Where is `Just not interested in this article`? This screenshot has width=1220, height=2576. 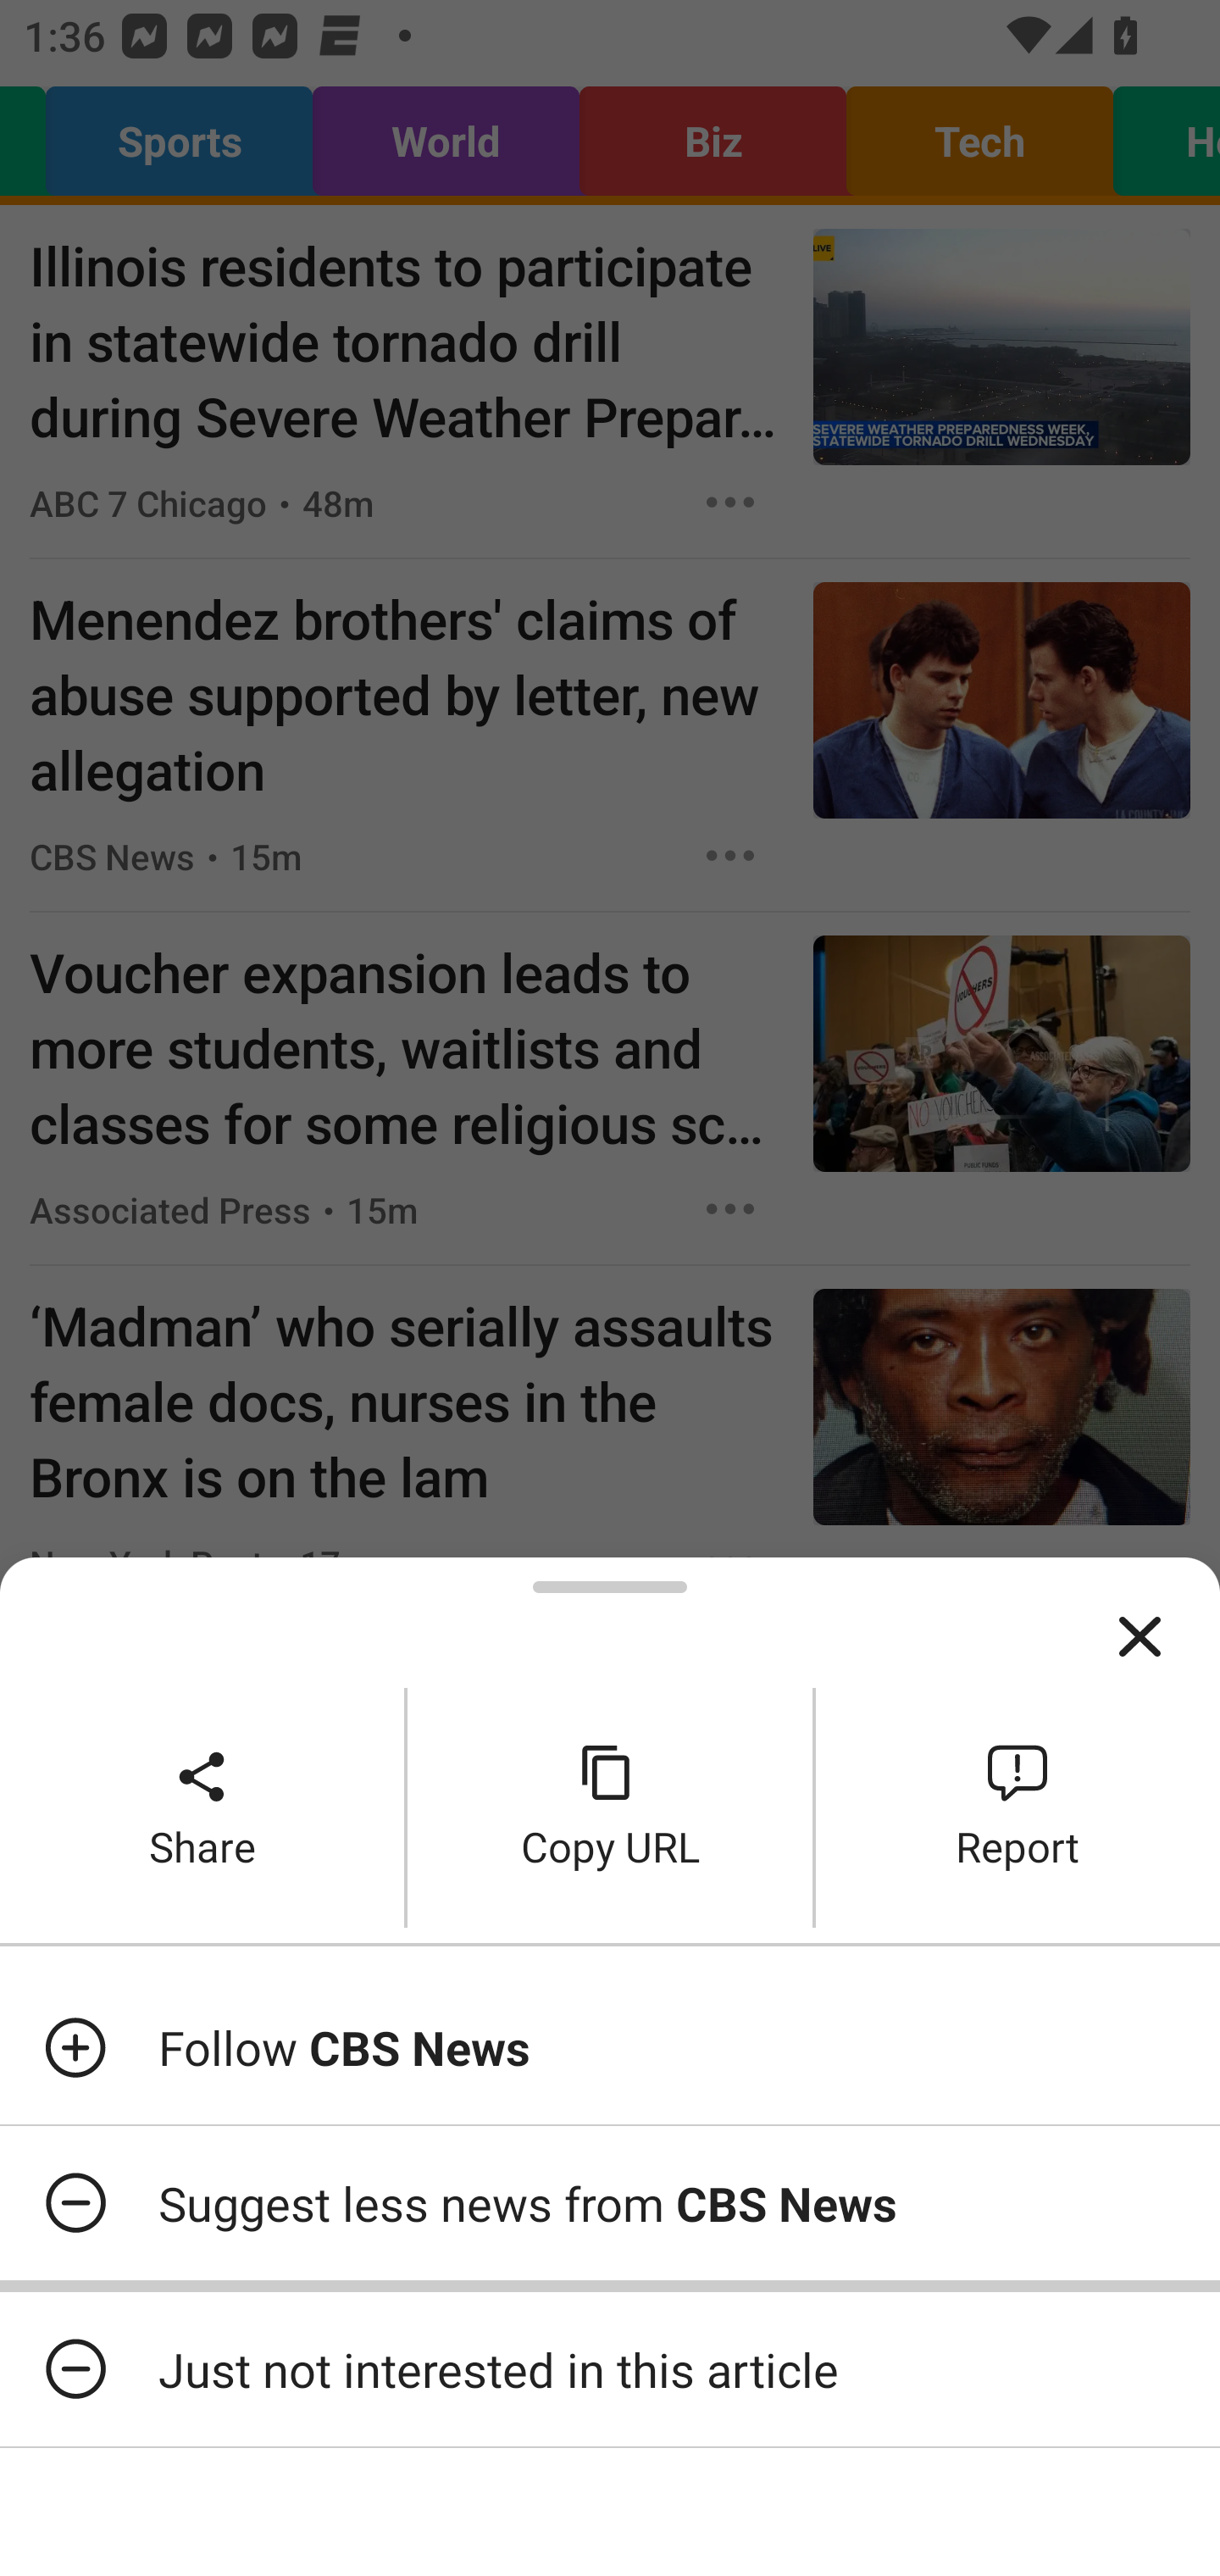
Just not interested in this article is located at coordinates (610, 2369).